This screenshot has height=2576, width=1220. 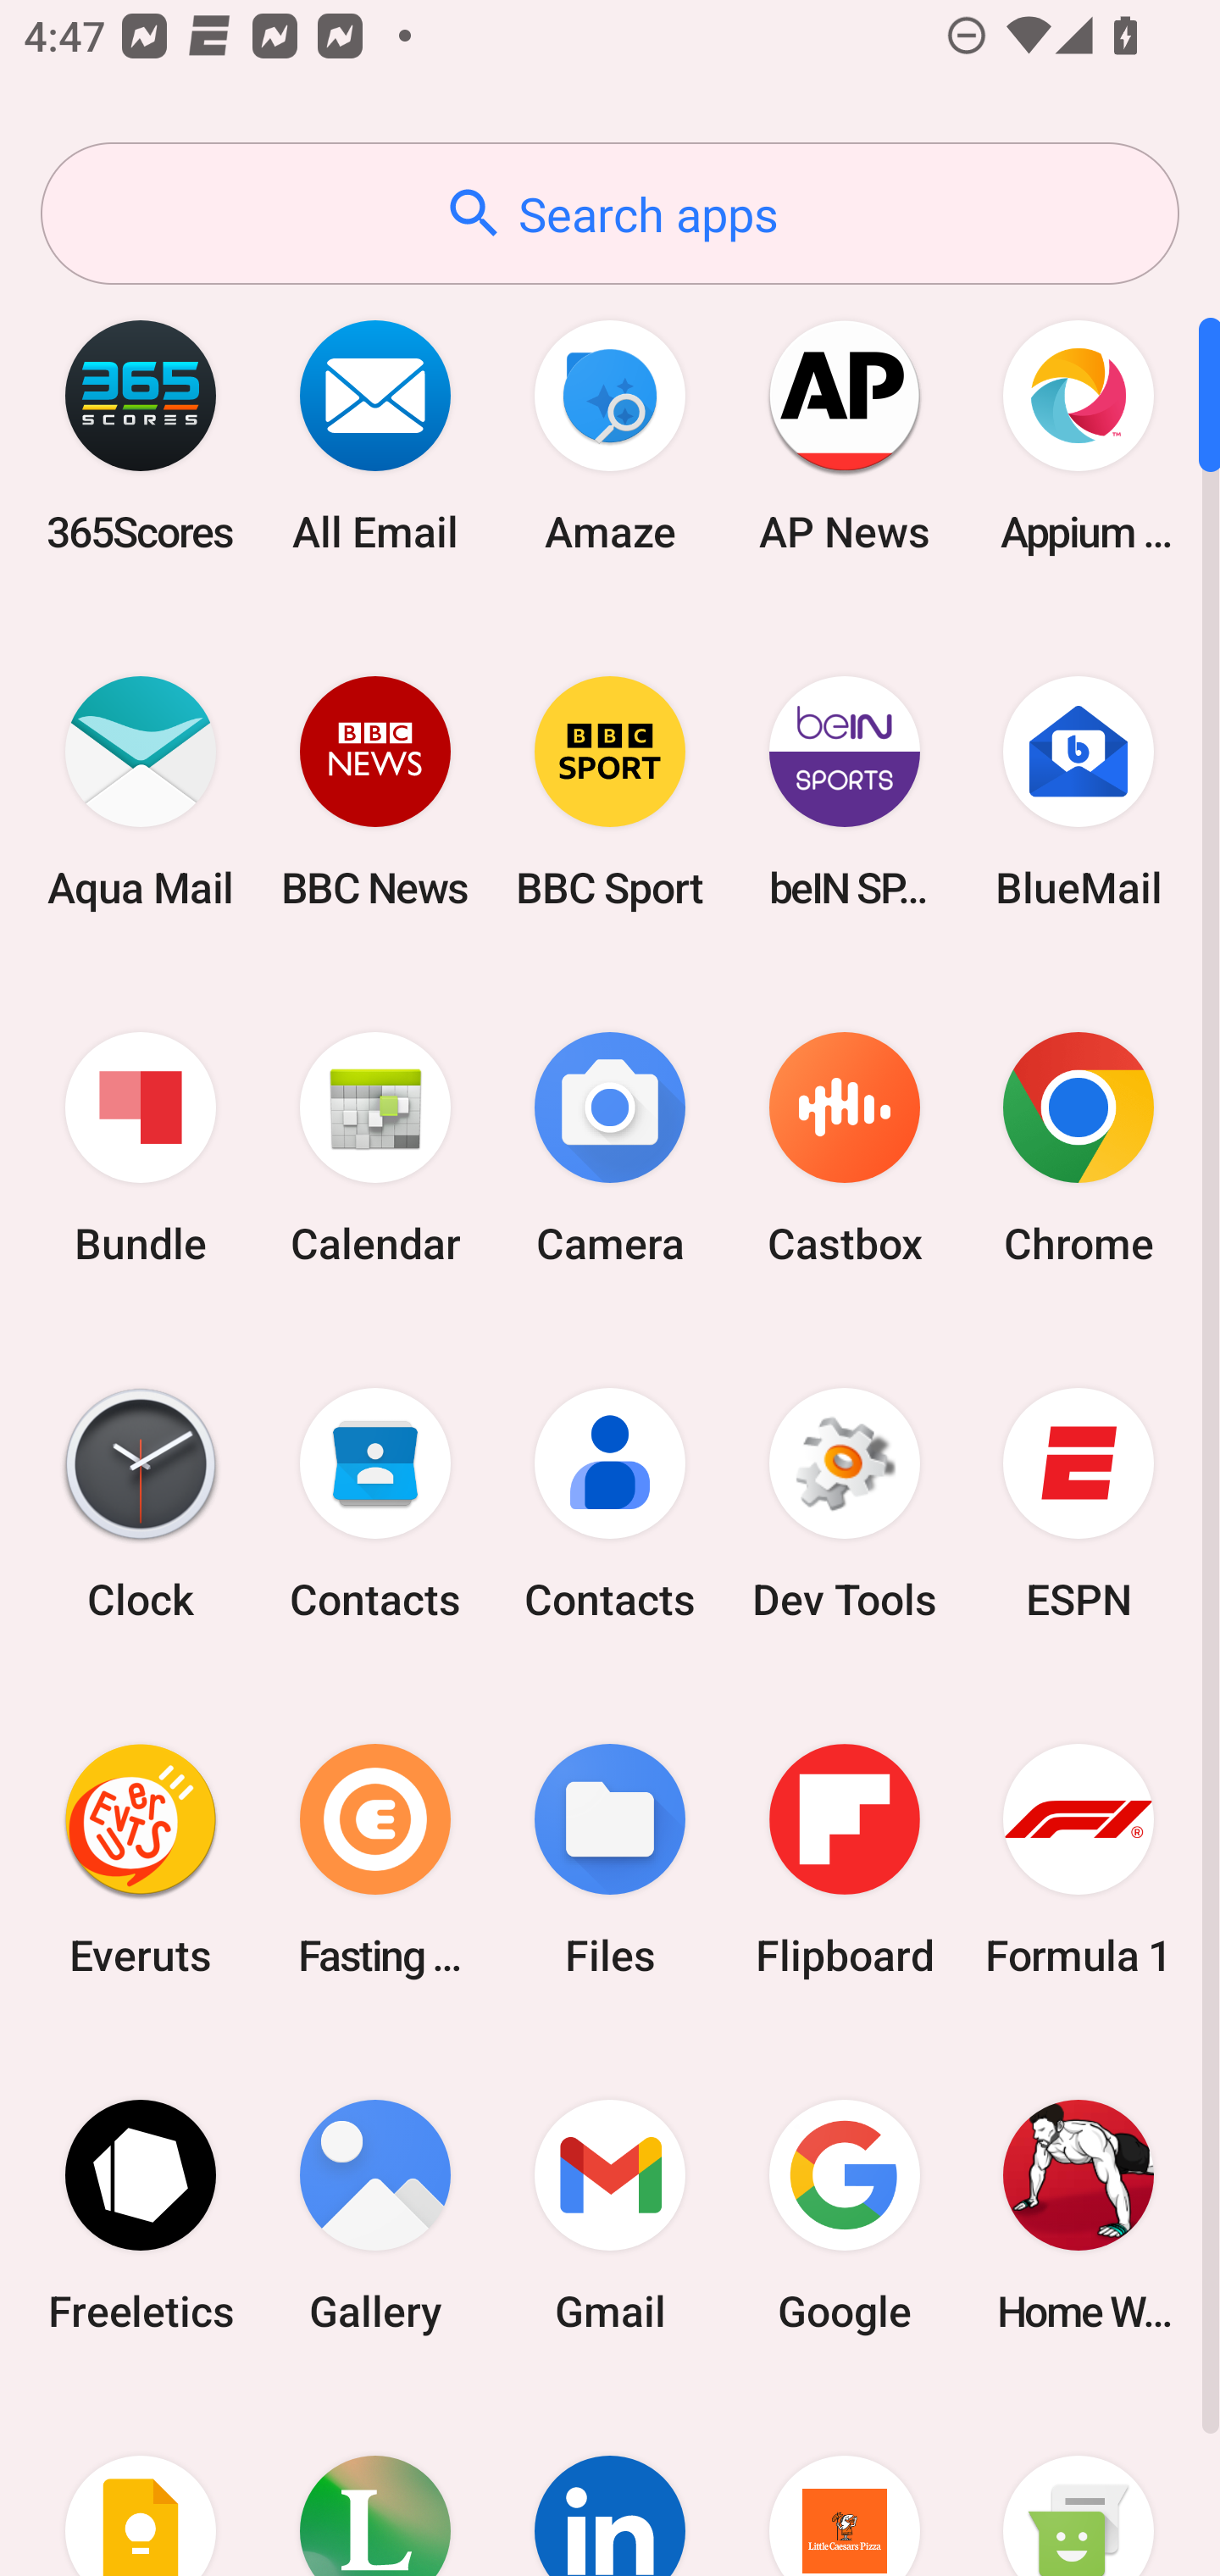 What do you see at coordinates (610, 1859) in the screenshot?
I see `Files` at bounding box center [610, 1859].